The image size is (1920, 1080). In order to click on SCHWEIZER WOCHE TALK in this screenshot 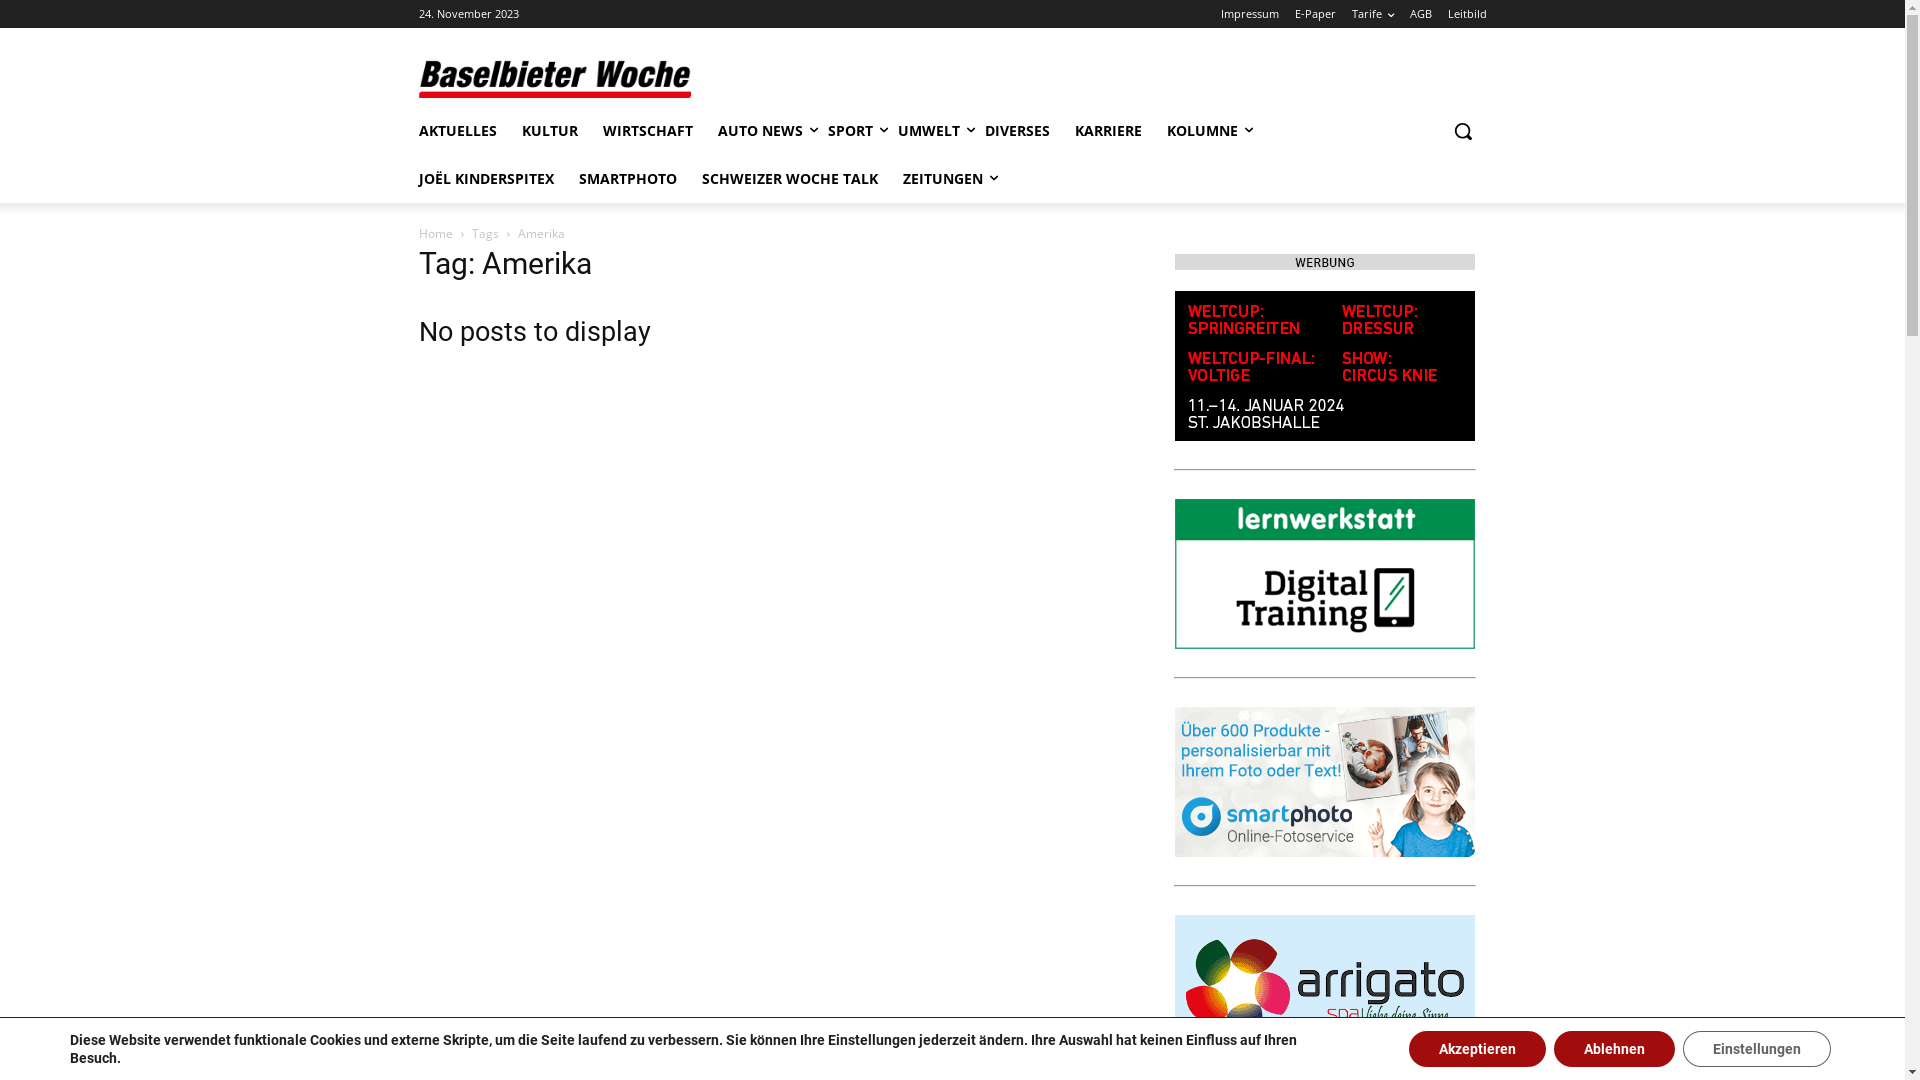, I will do `click(790, 179)`.